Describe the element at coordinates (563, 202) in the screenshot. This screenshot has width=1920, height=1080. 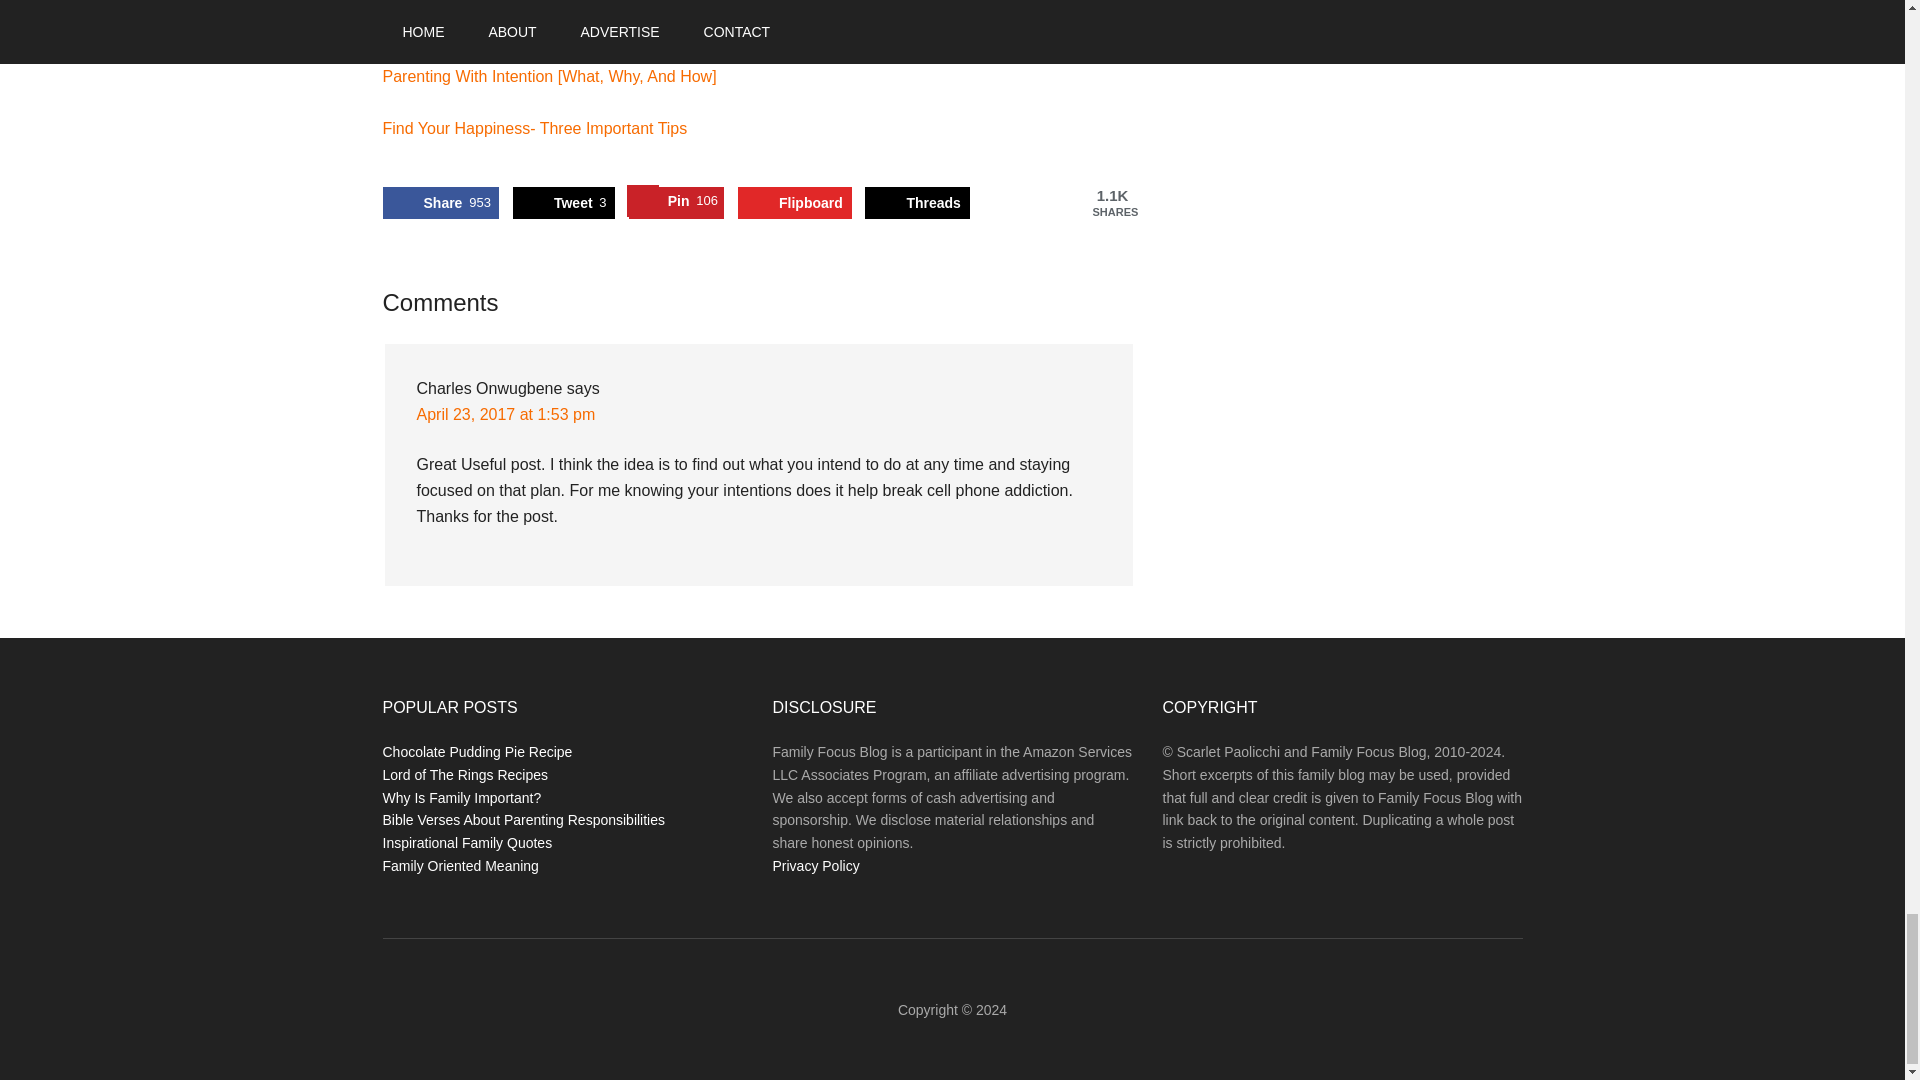
I see `Share on X` at that location.